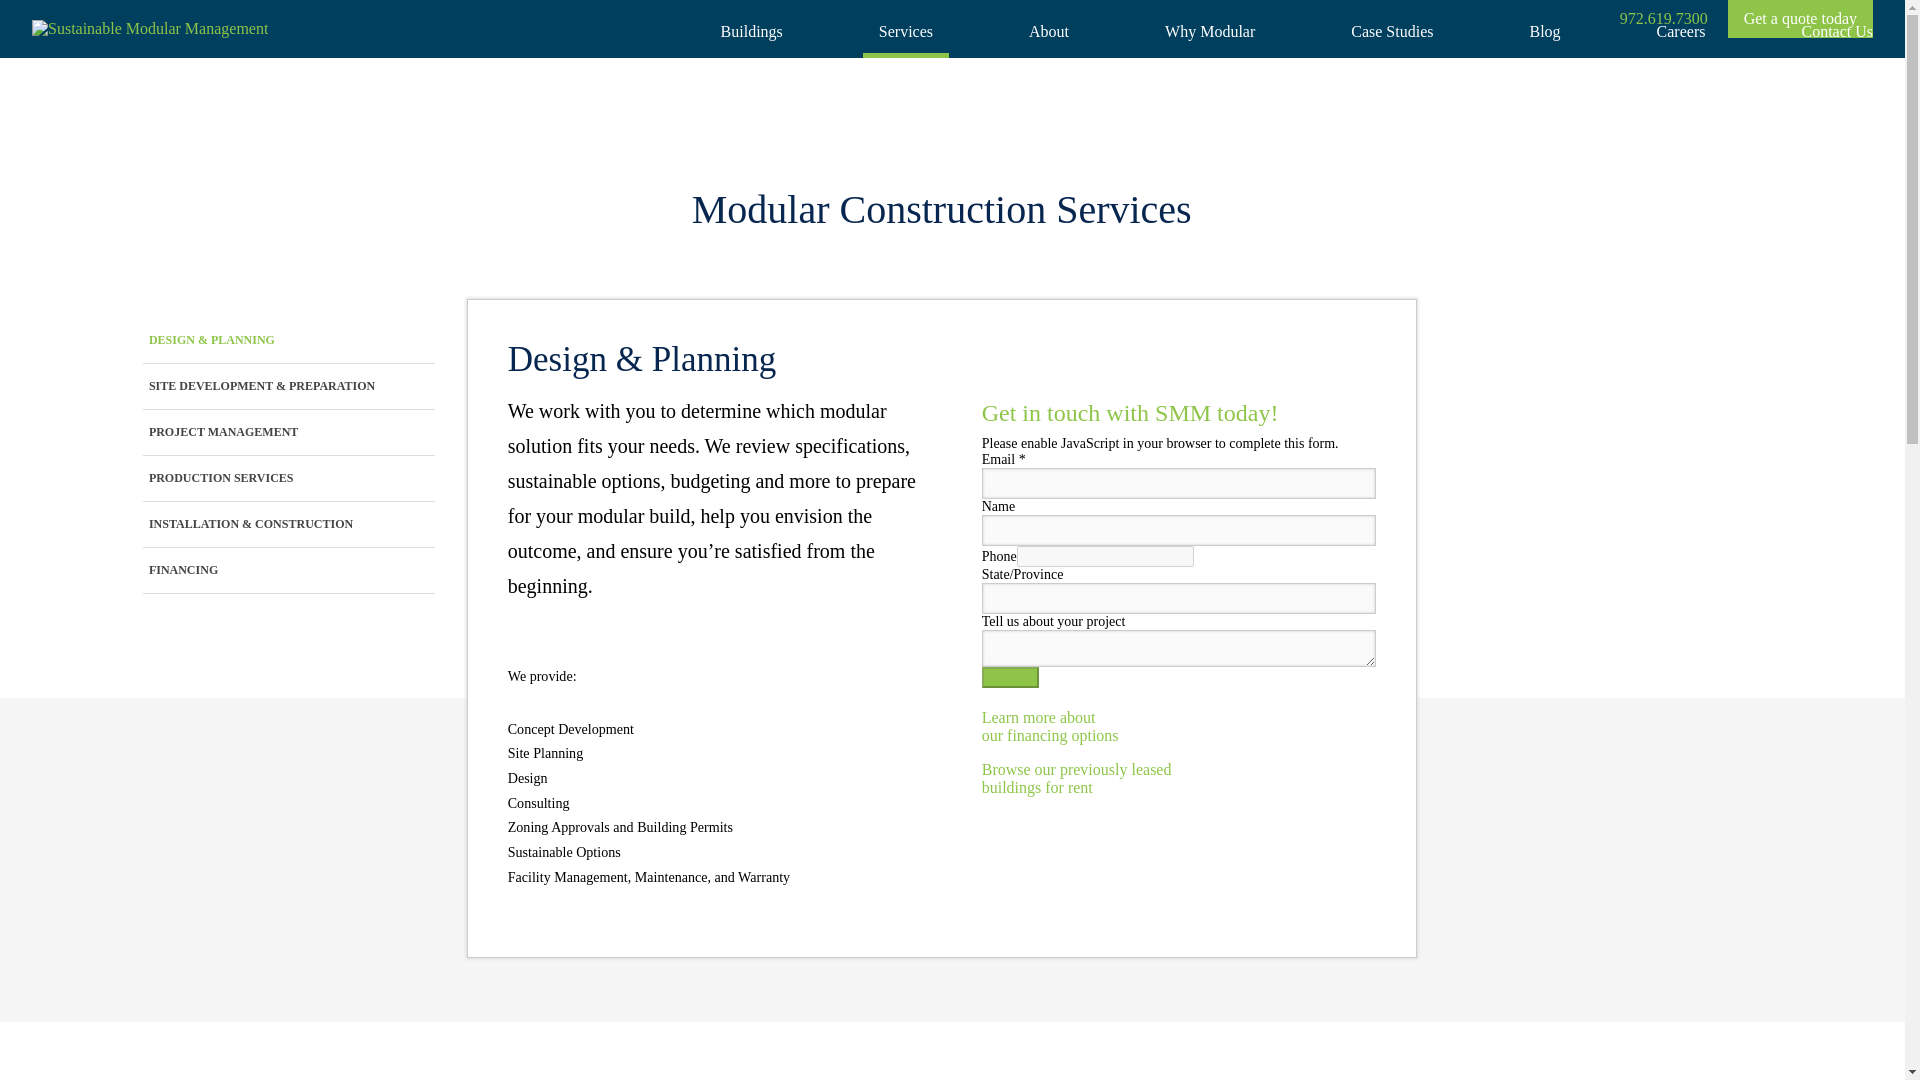  What do you see at coordinates (288, 432) in the screenshot?
I see `PROJECT MANAGEMENT` at bounding box center [288, 432].